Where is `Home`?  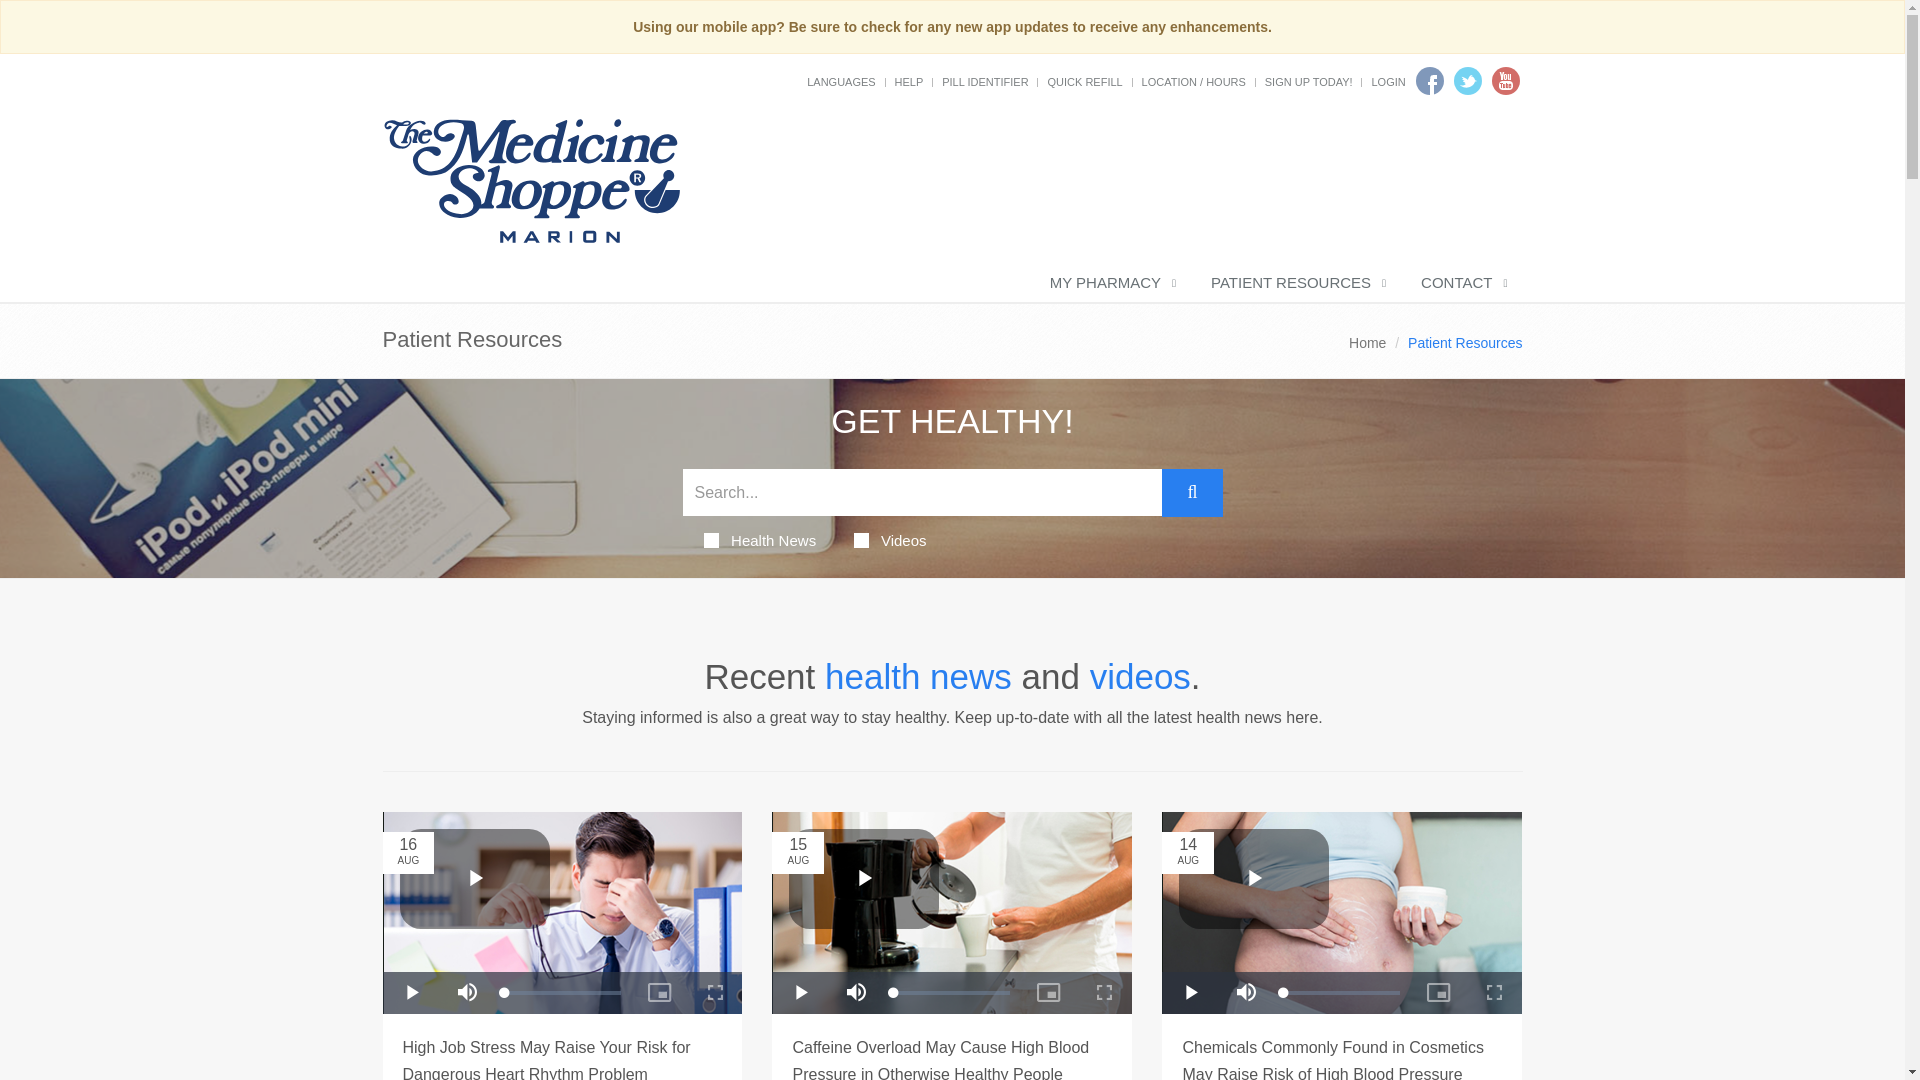 Home is located at coordinates (1368, 342).